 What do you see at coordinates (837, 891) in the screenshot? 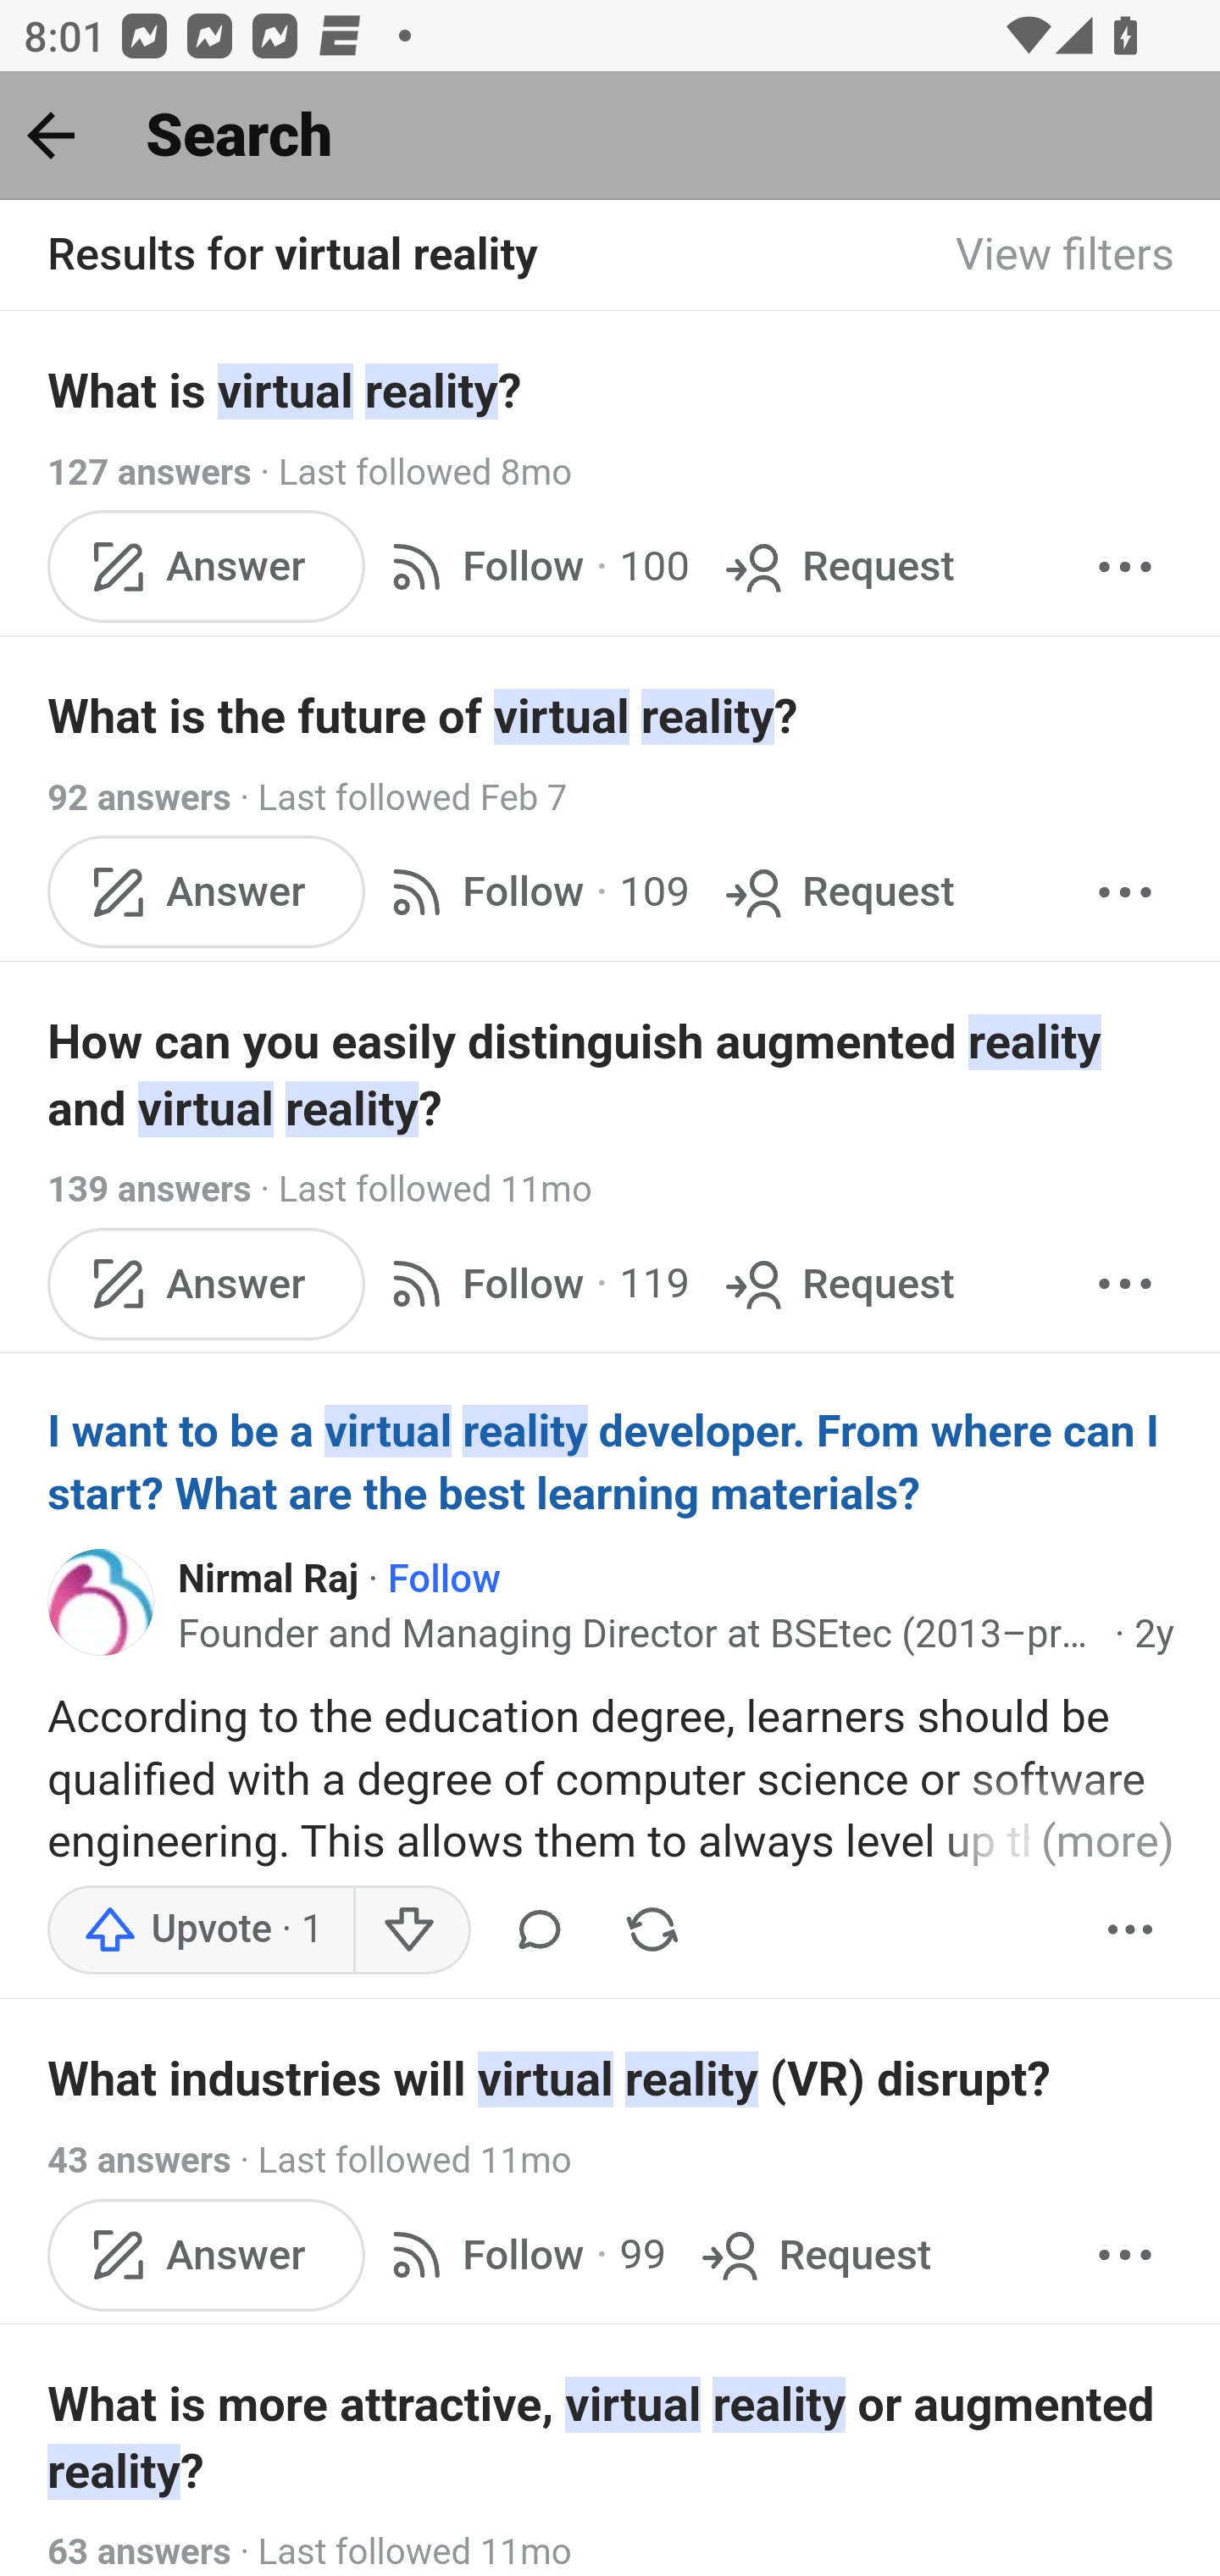
I see `Request` at bounding box center [837, 891].